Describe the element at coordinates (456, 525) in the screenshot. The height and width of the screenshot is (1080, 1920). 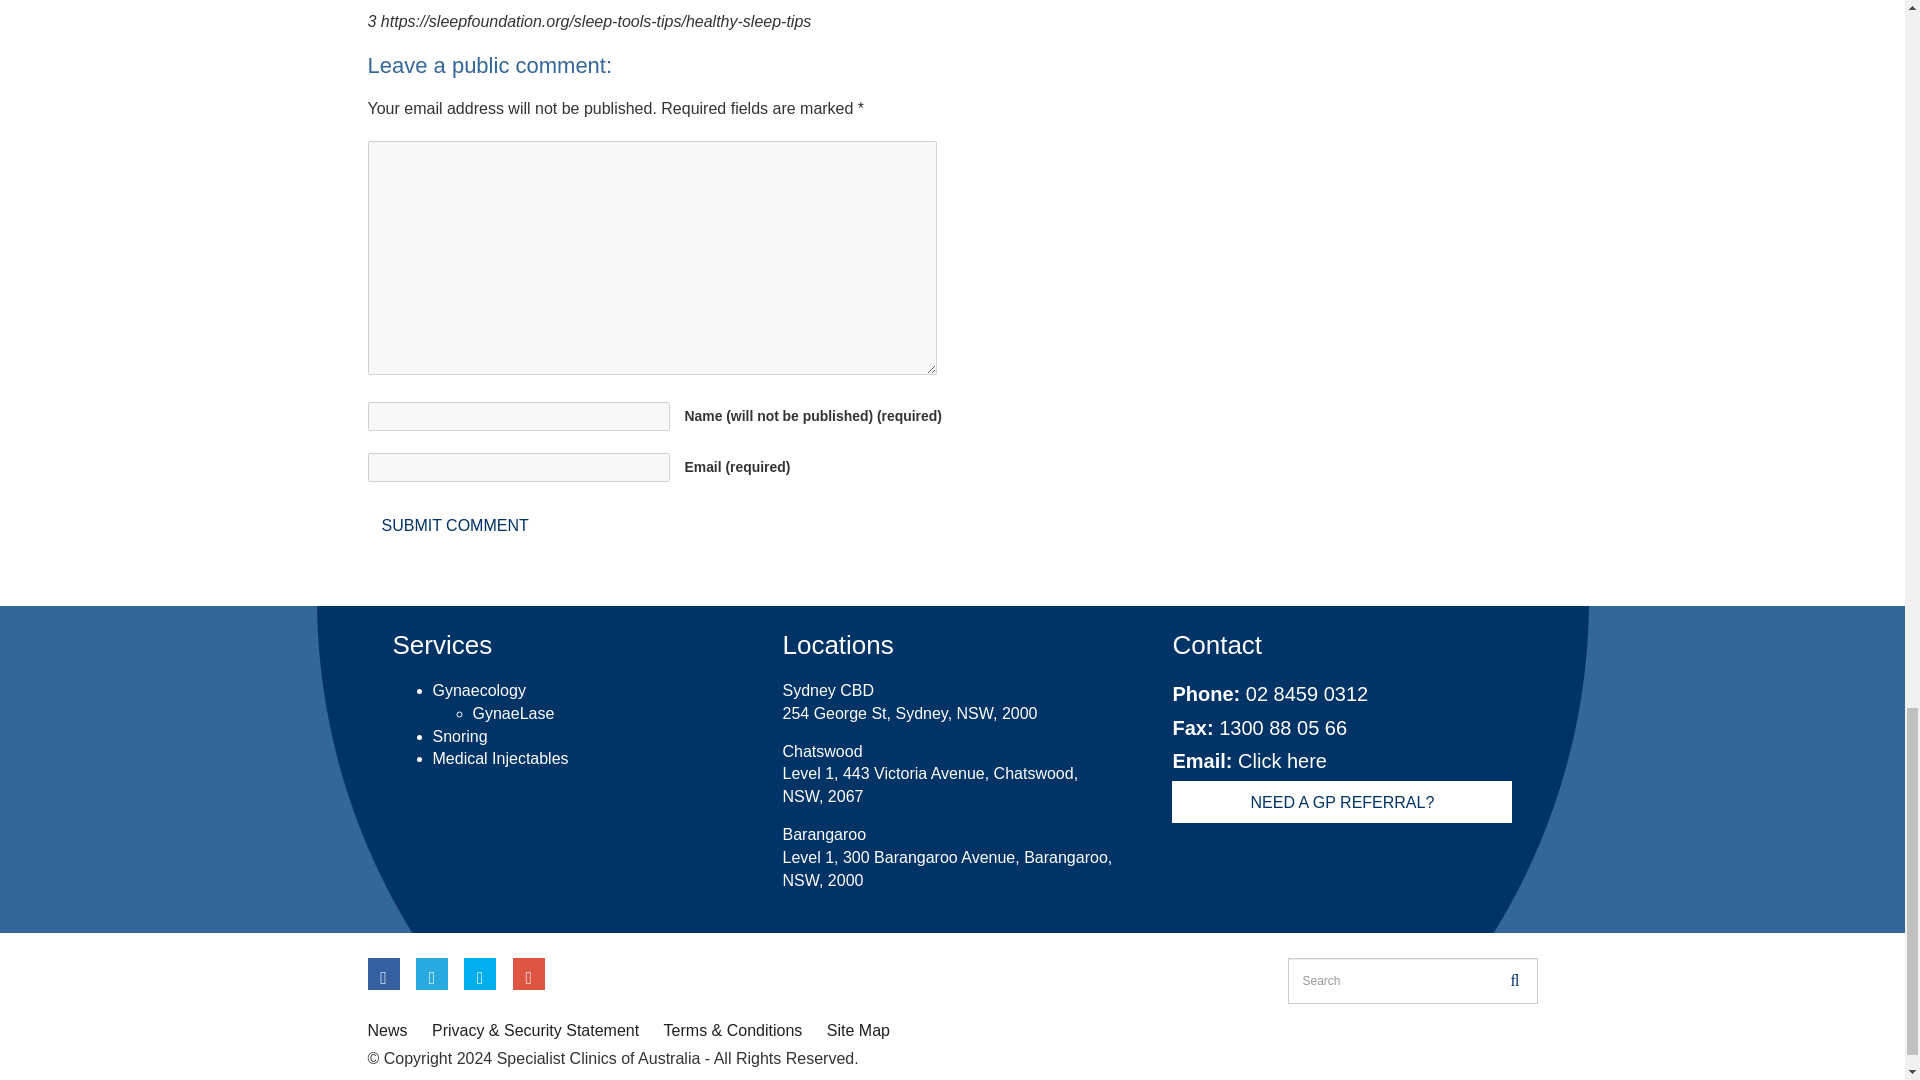
I see `Submit Comment` at that location.